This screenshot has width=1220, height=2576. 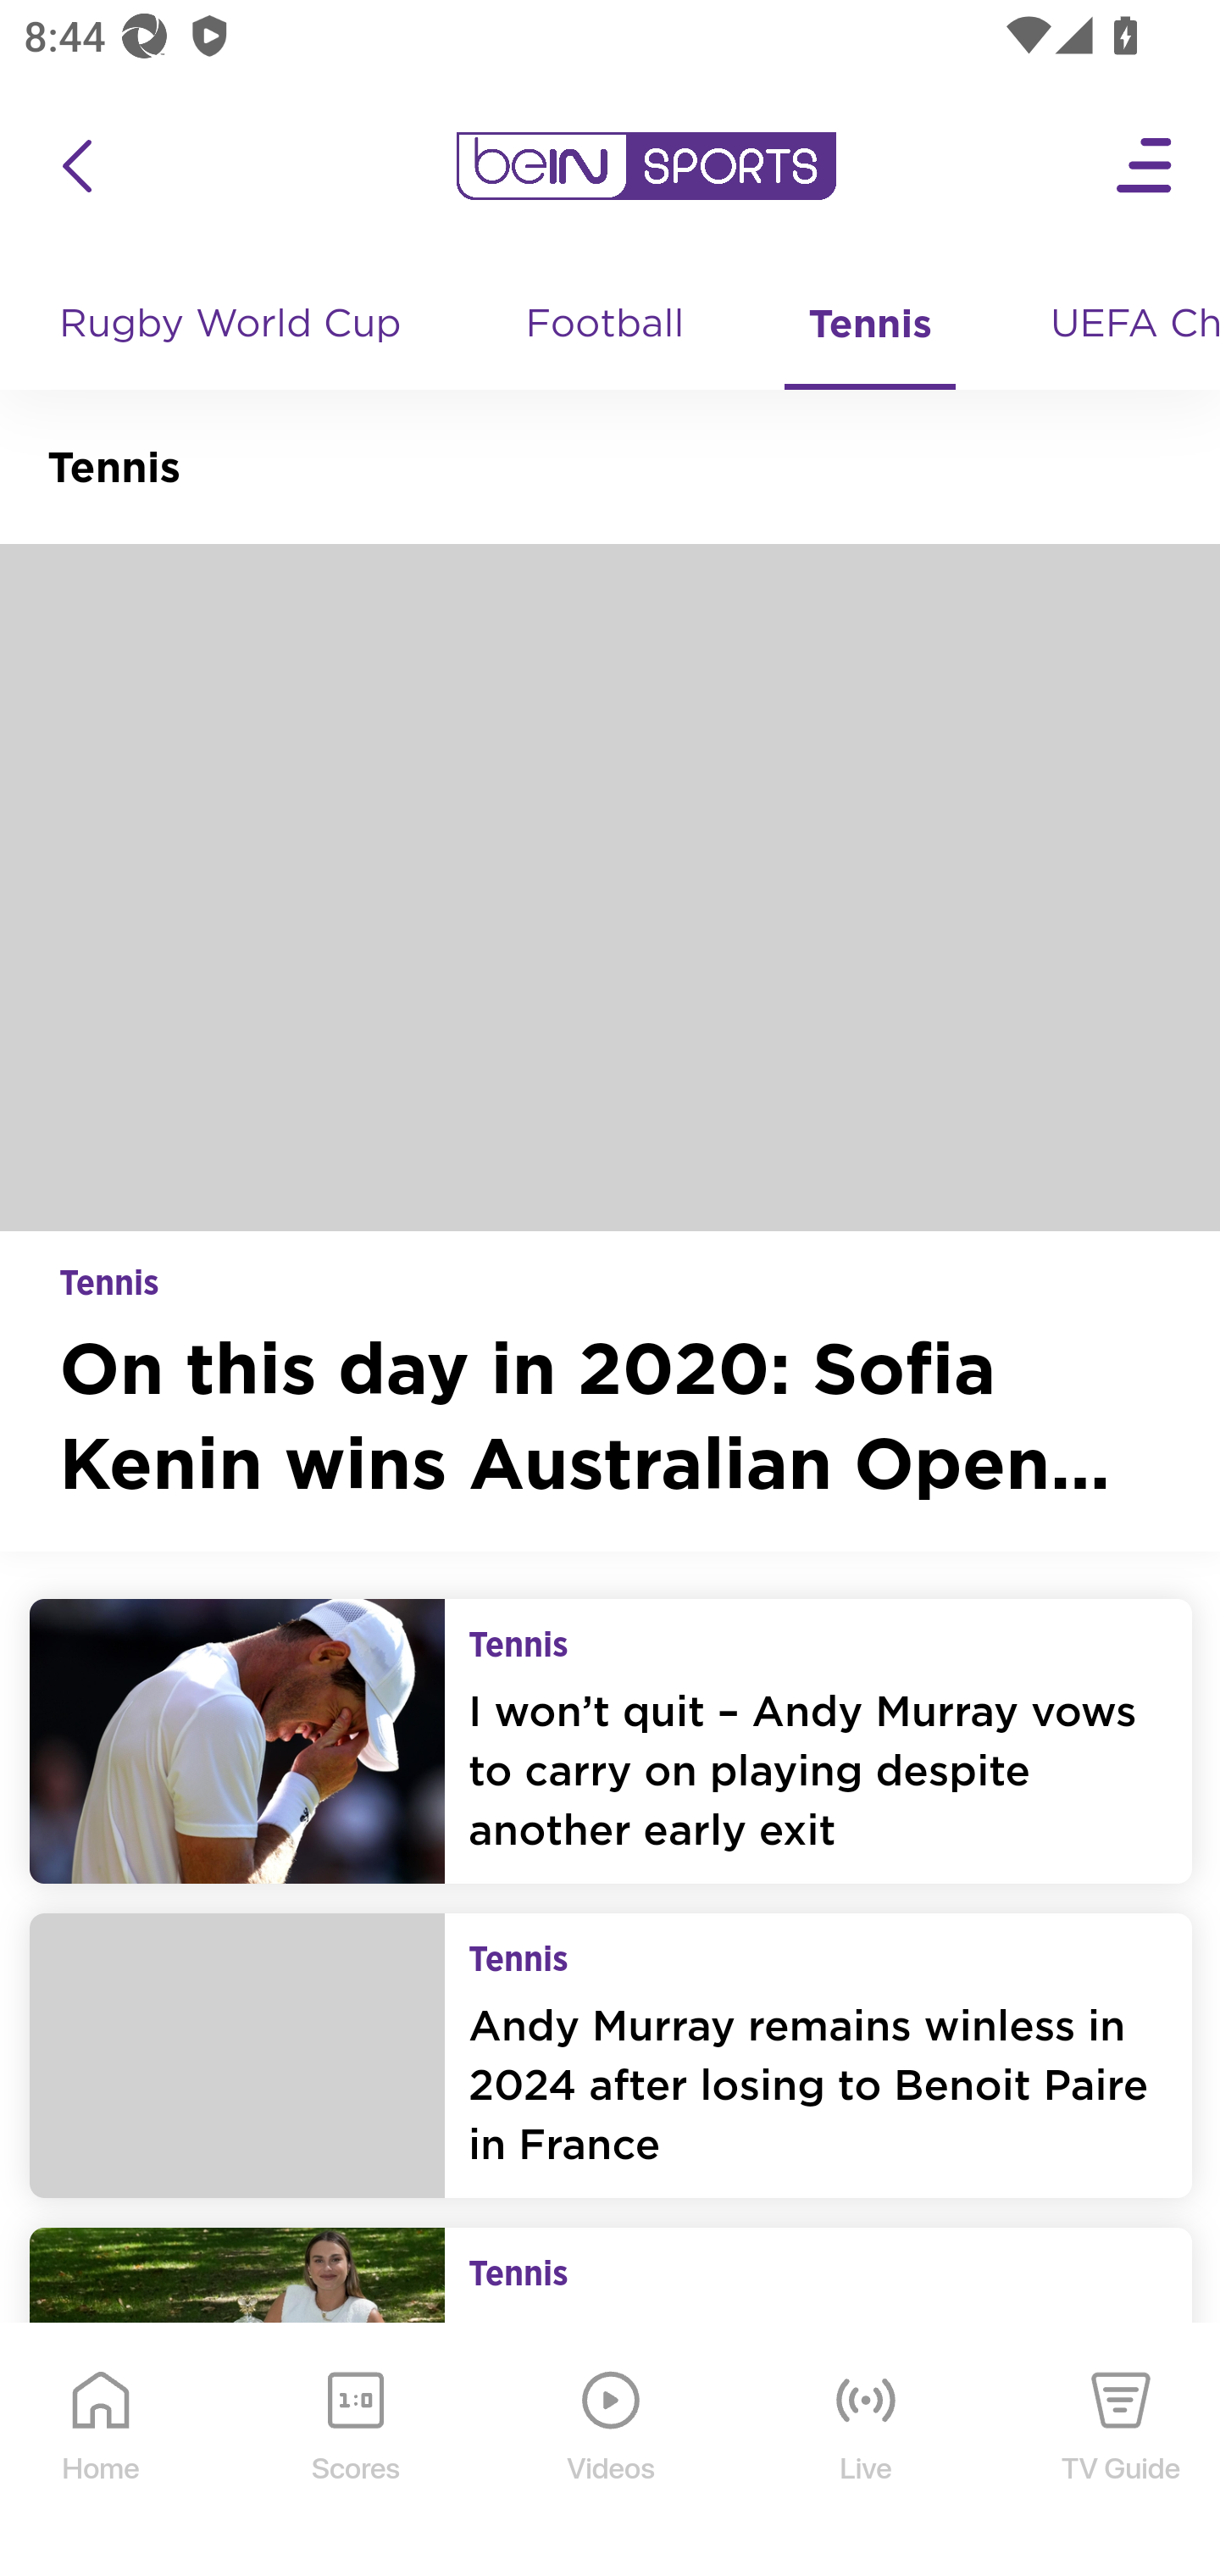 What do you see at coordinates (870, 325) in the screenshot?
I see `Tennis` at bounding box center [870, 325].